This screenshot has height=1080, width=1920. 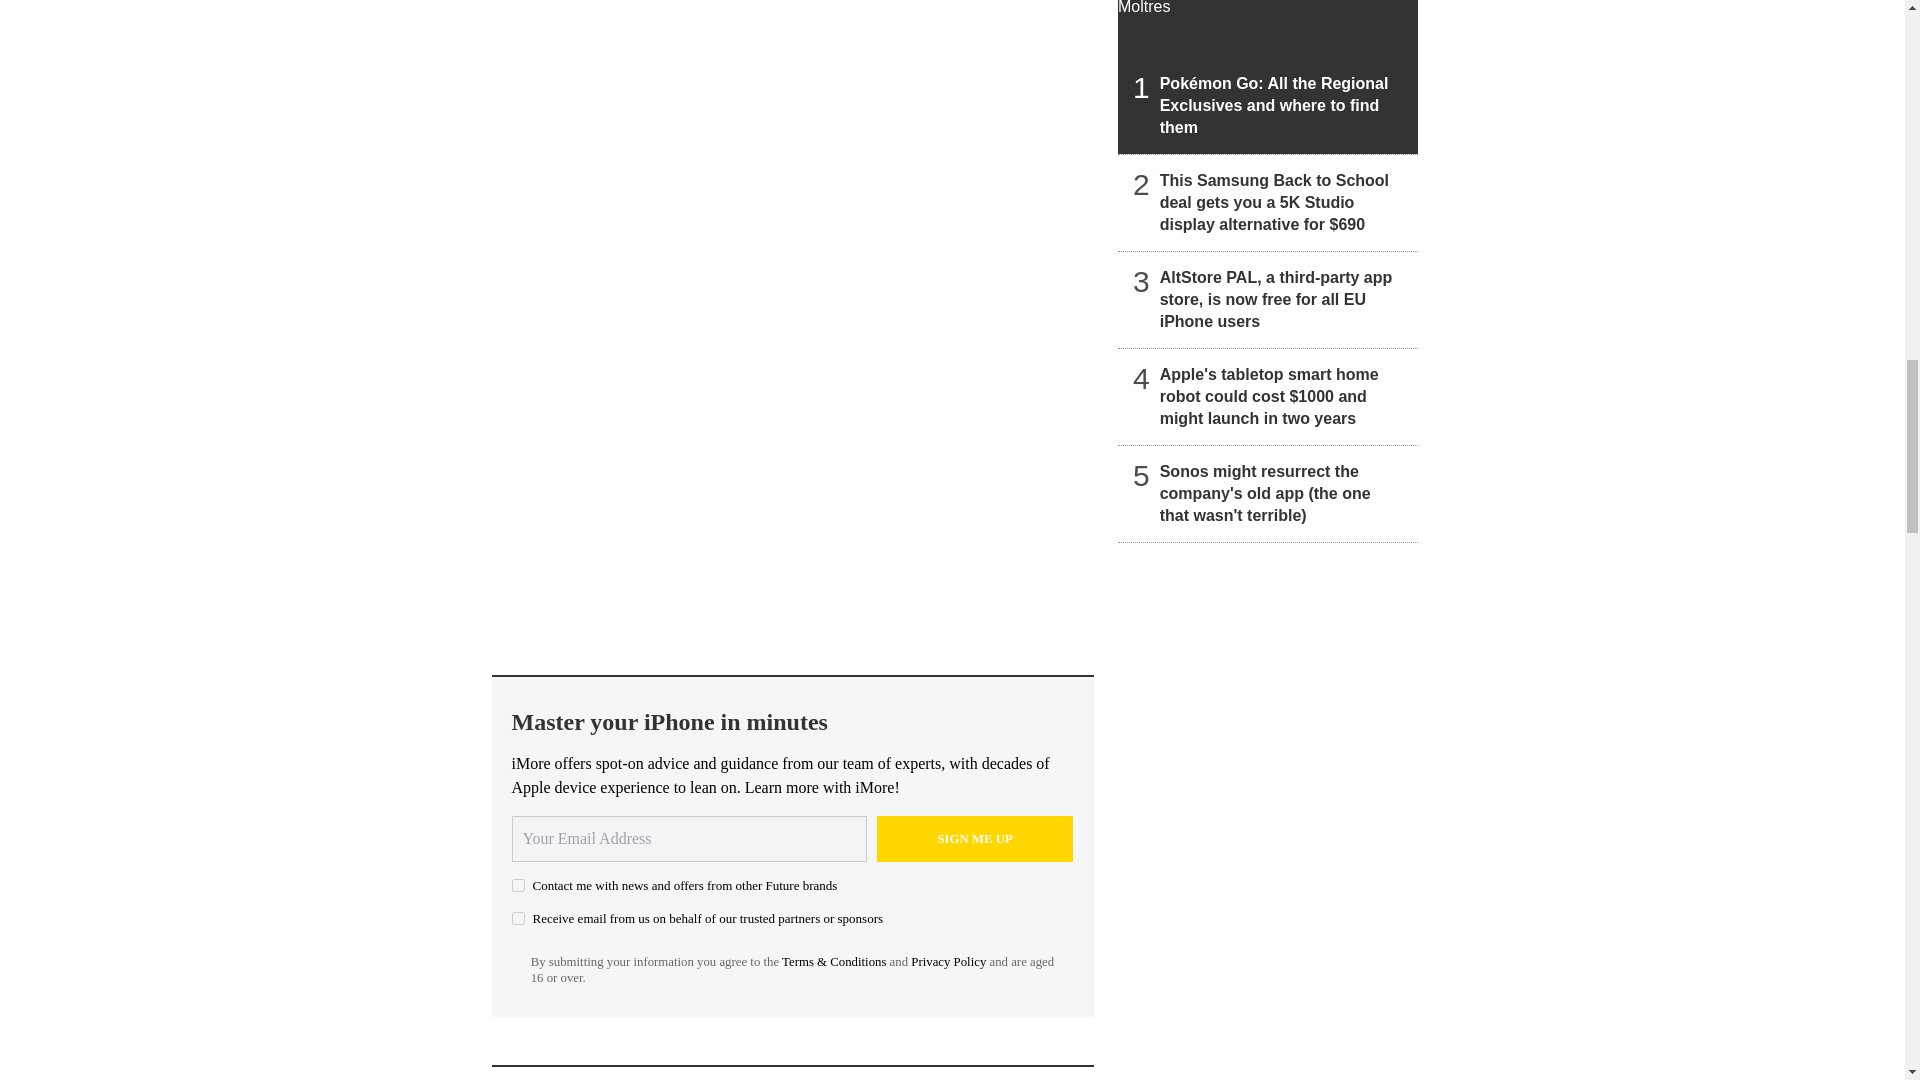 I want to click on on, so click(x=518, y=918).